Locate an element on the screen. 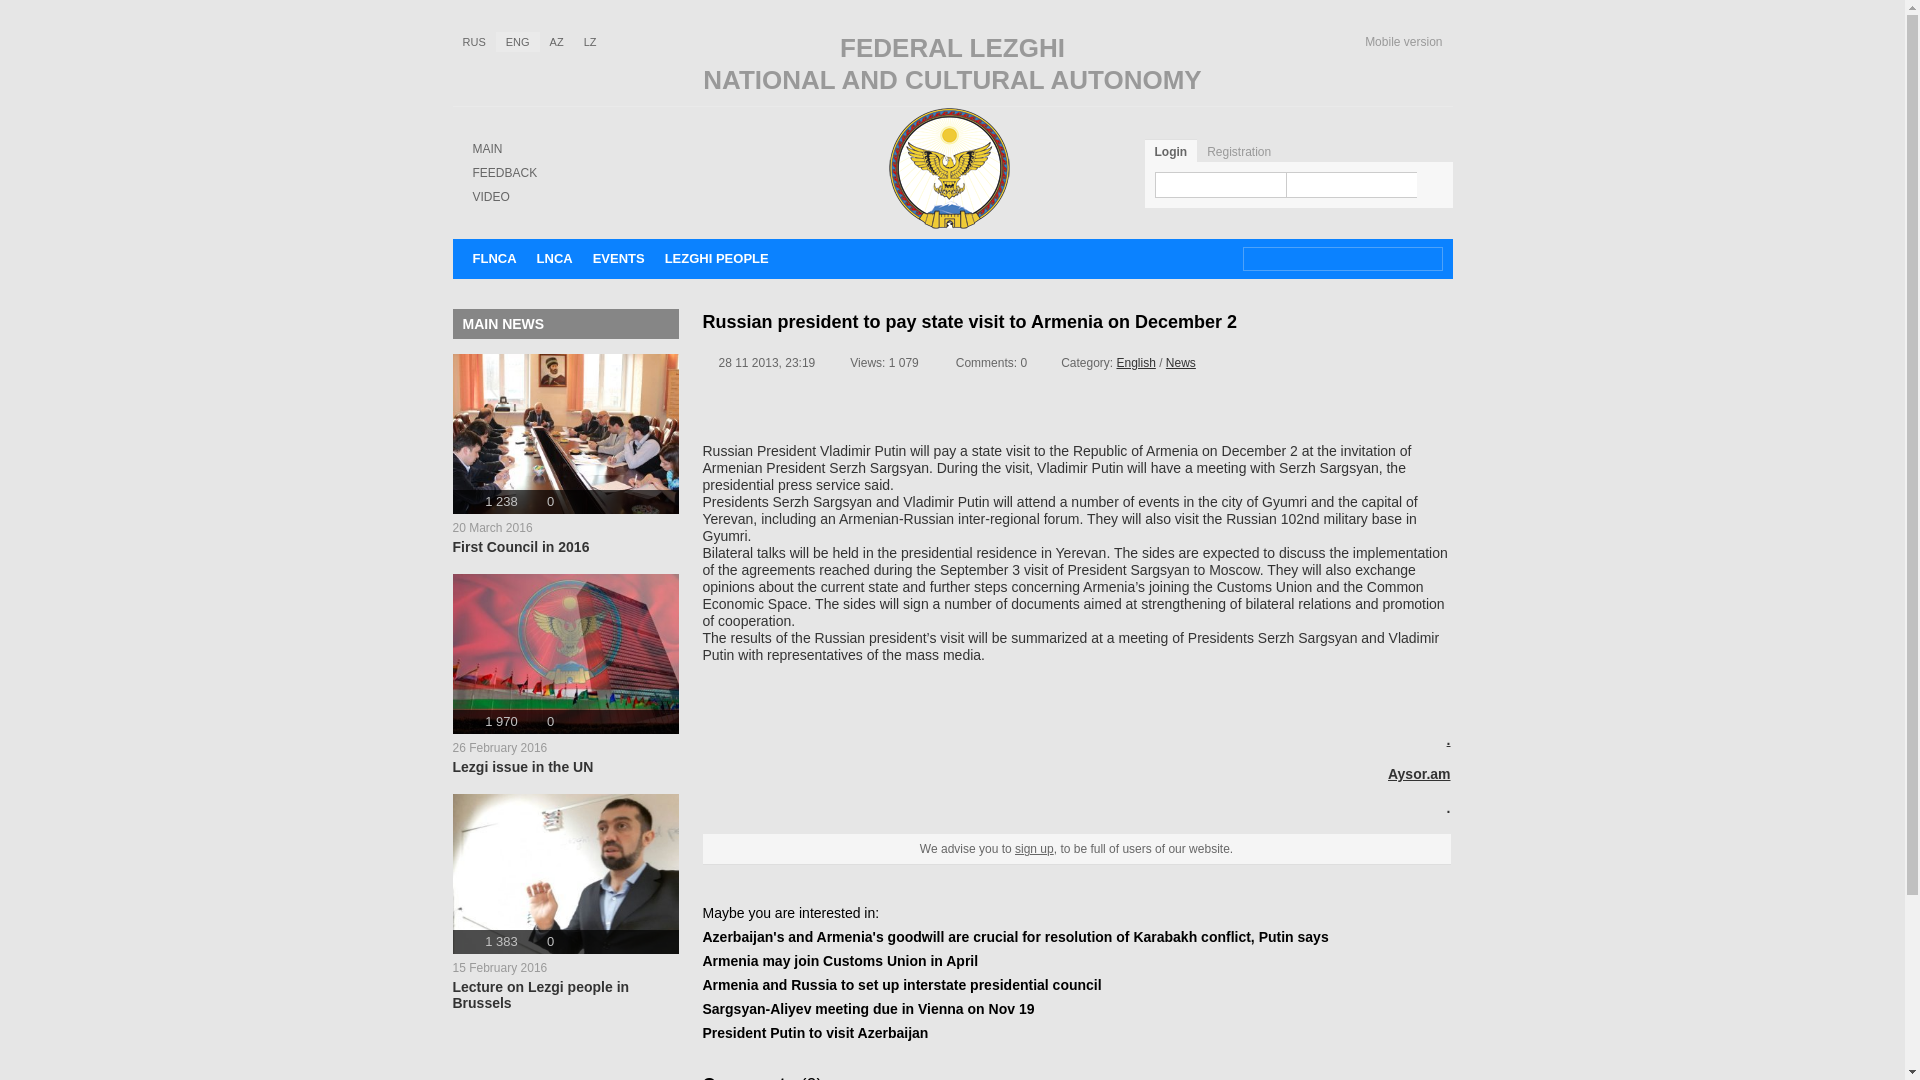 The width and height of the screenshot is (1920, 1080). EVENTS is located at coordinates (486, 148).